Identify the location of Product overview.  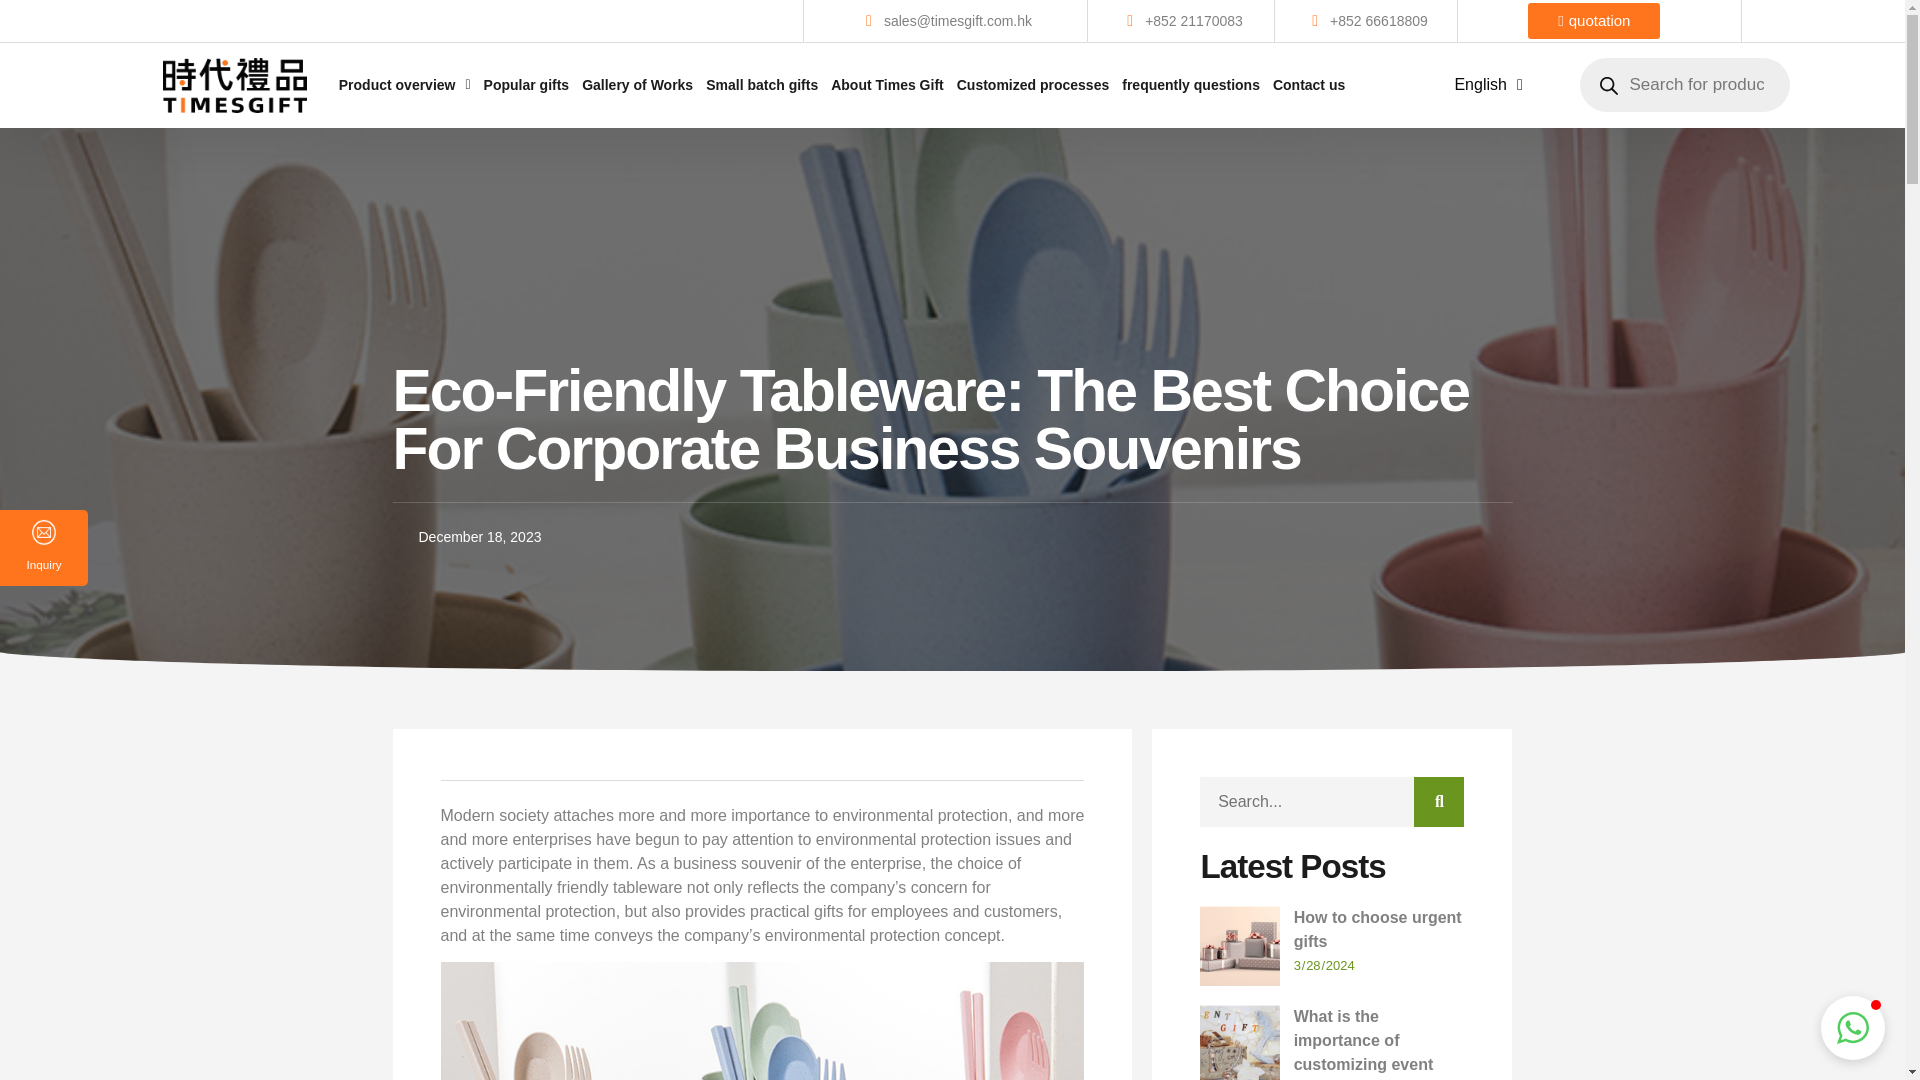
(404, 70).